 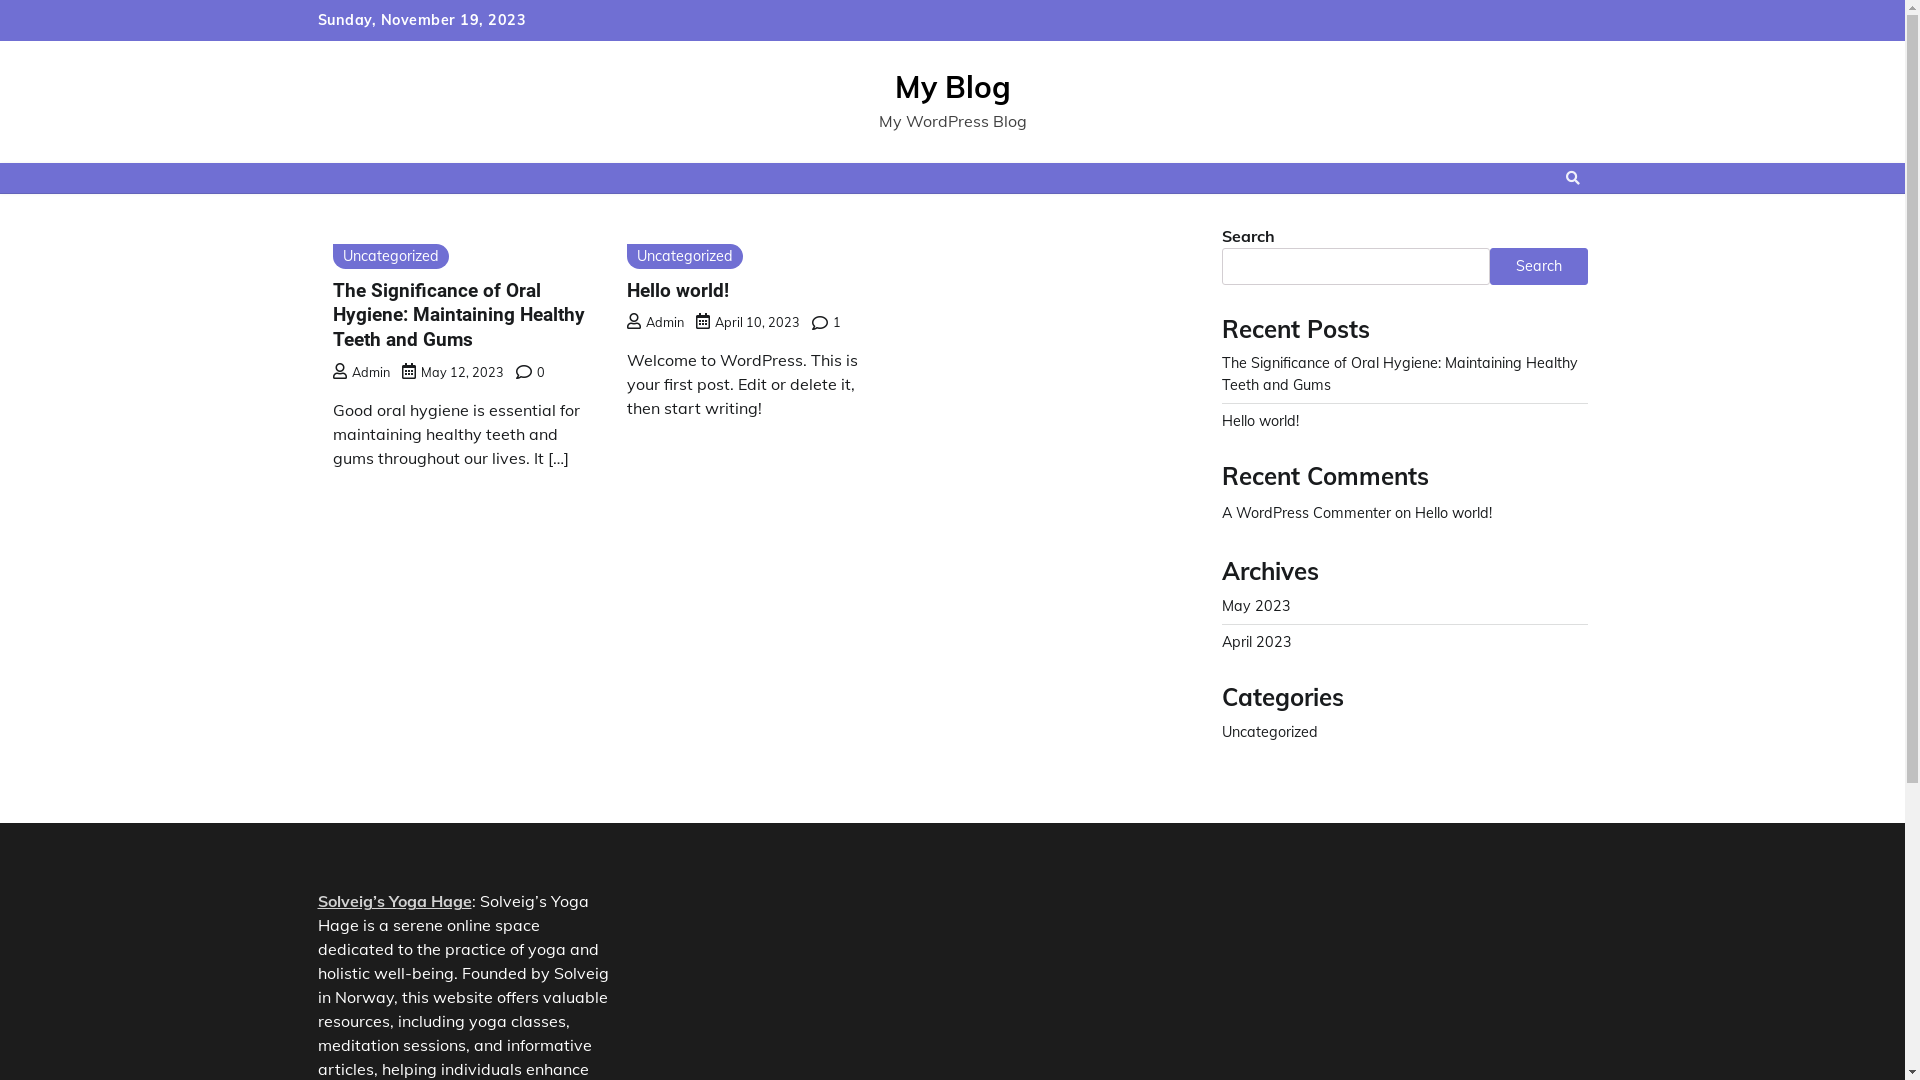 I want to click on A WordPress Commenter, so click(x=1306, y=513).